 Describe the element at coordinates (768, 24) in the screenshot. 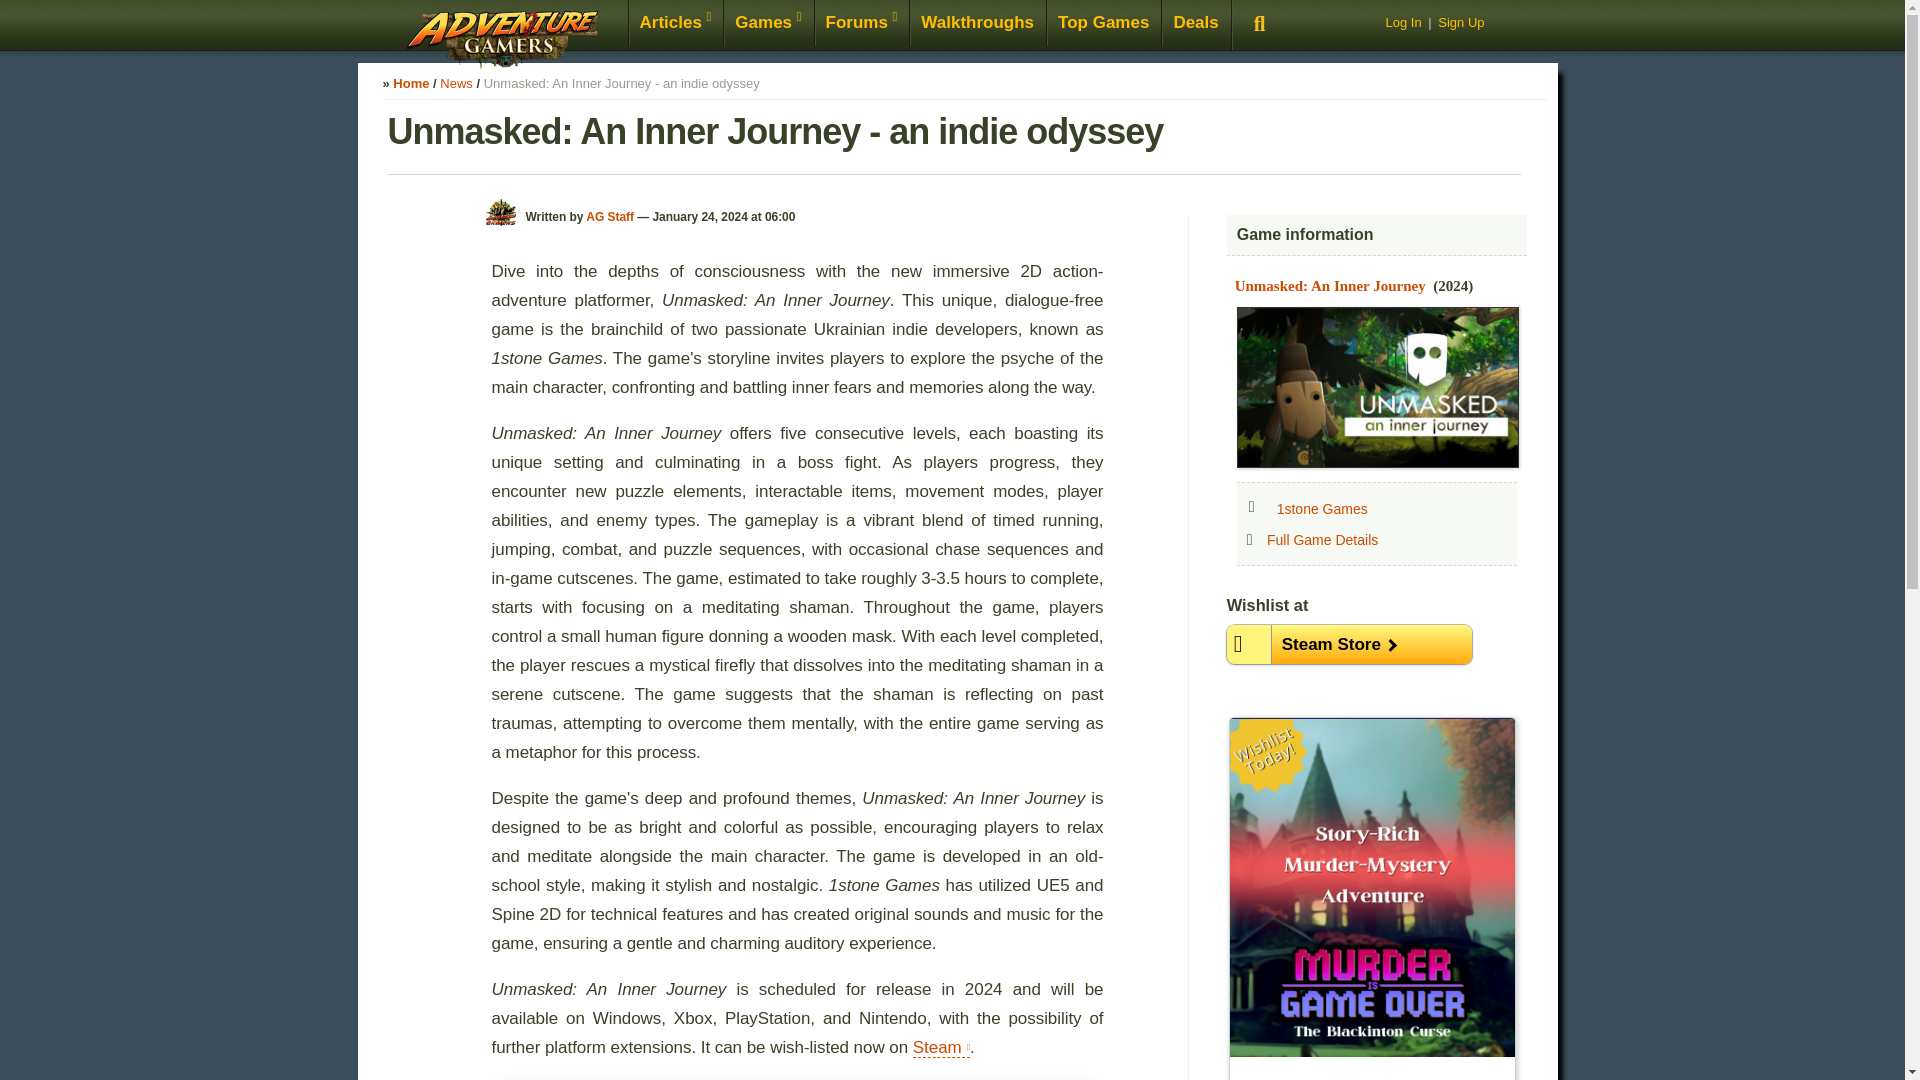

I see `Games` at that location.